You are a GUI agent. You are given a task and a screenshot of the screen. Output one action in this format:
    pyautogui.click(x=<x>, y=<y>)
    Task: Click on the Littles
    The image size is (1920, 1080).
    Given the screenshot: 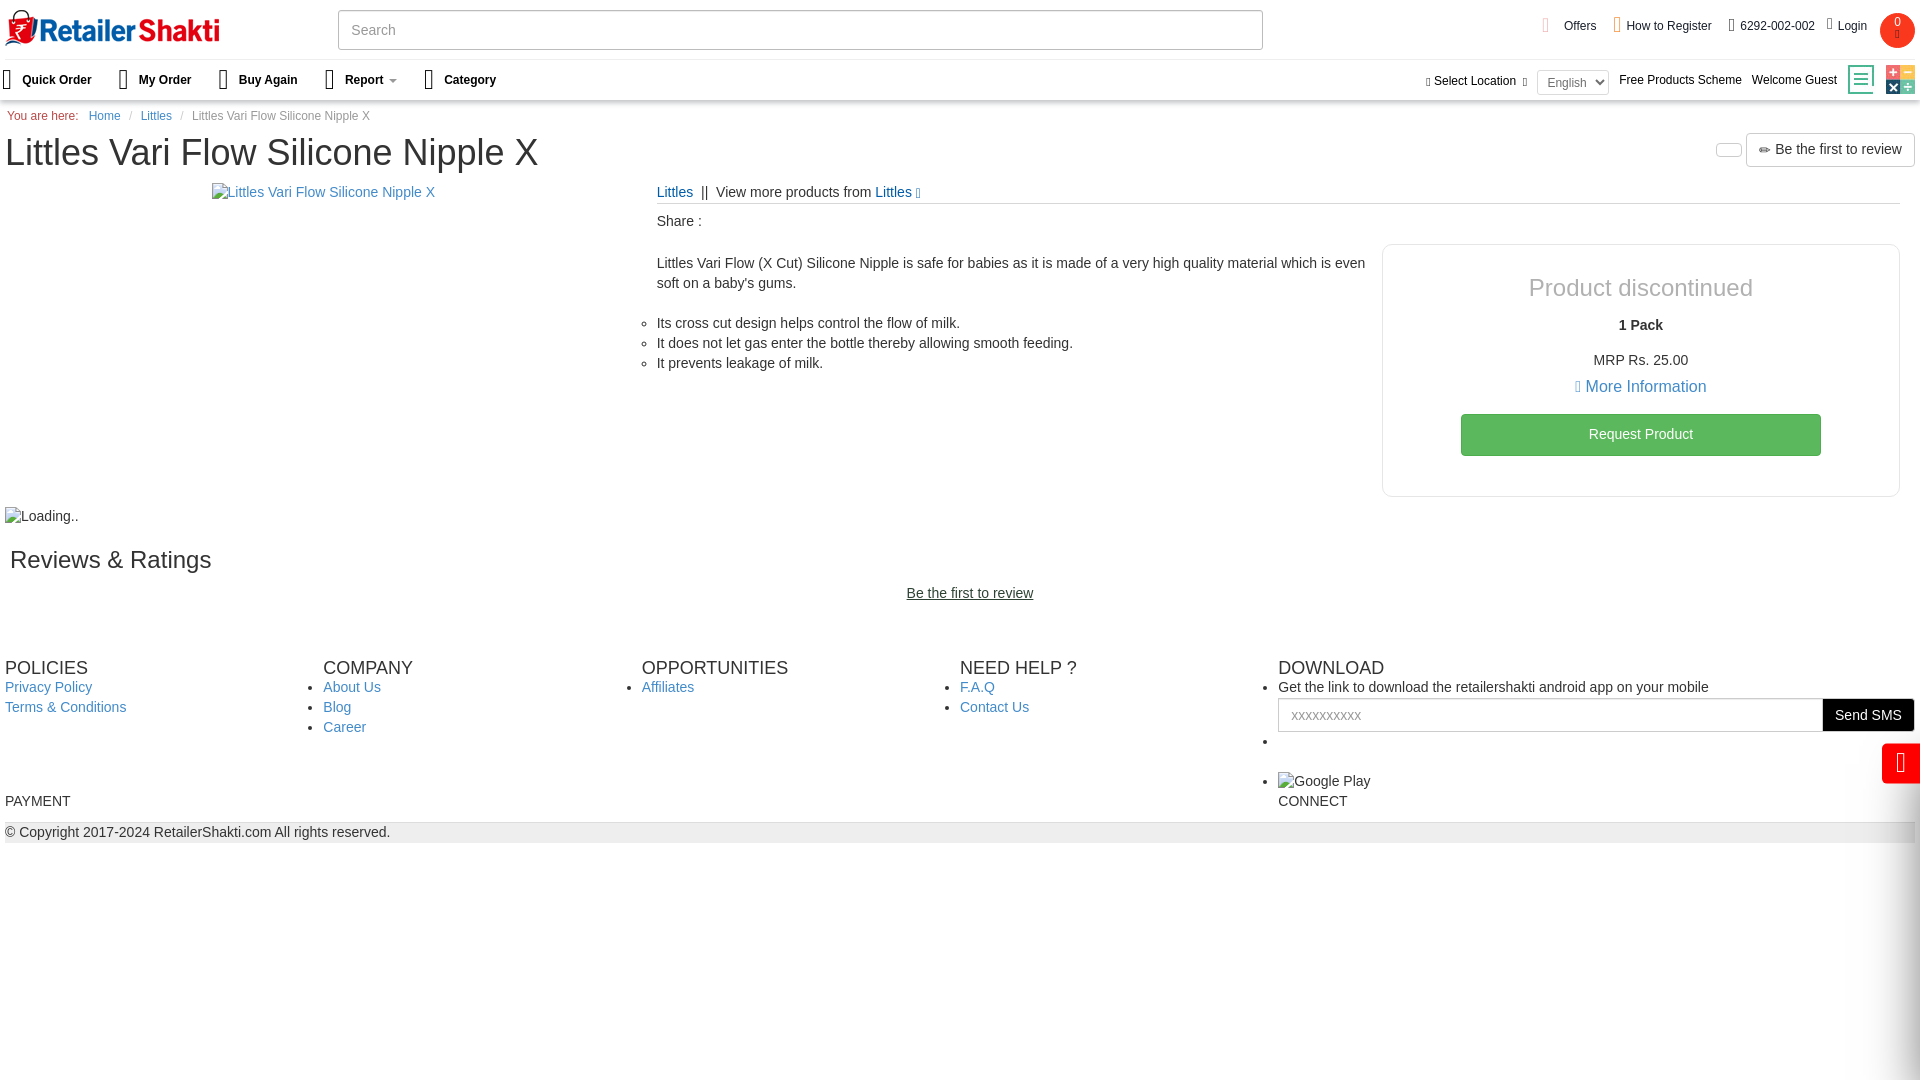 What is the action you would take?
    pyautogui.click(x=898, y=191)
    